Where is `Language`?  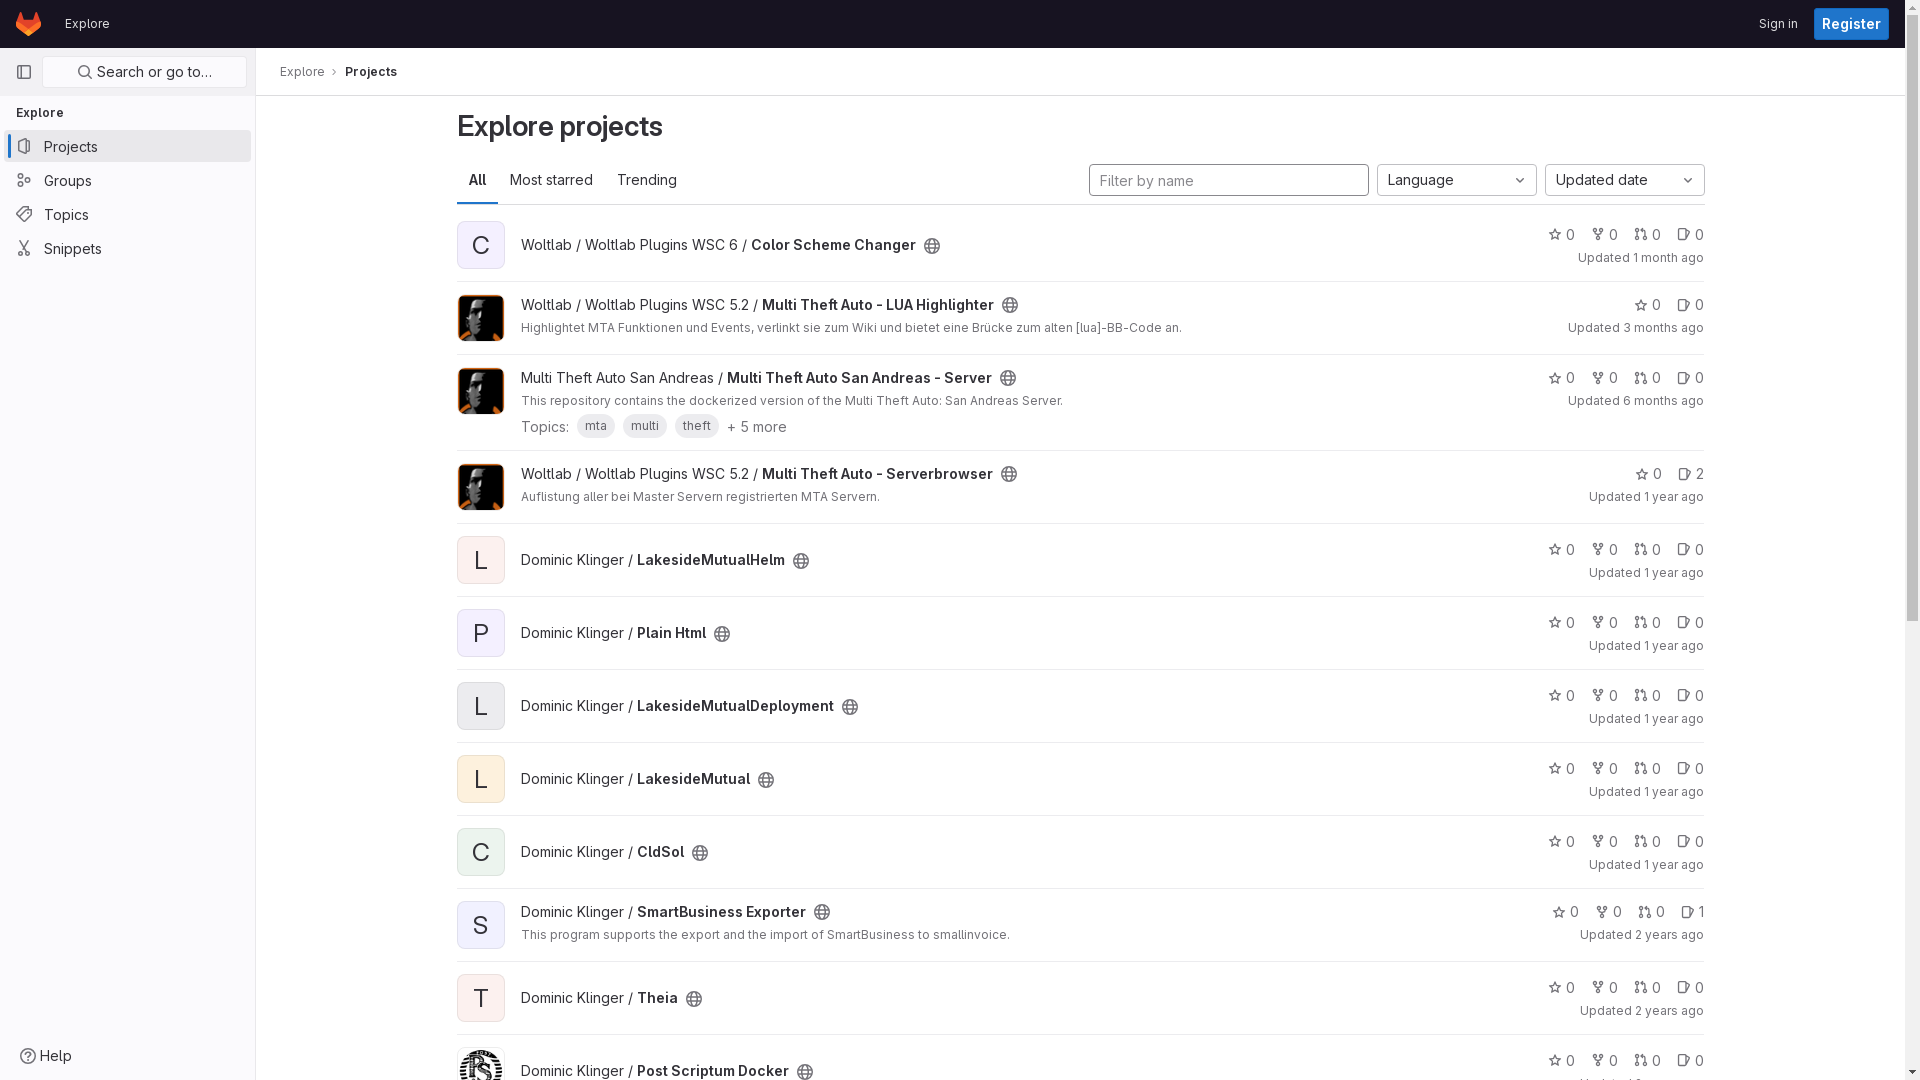
Language is located at coordinates (1456, 180).